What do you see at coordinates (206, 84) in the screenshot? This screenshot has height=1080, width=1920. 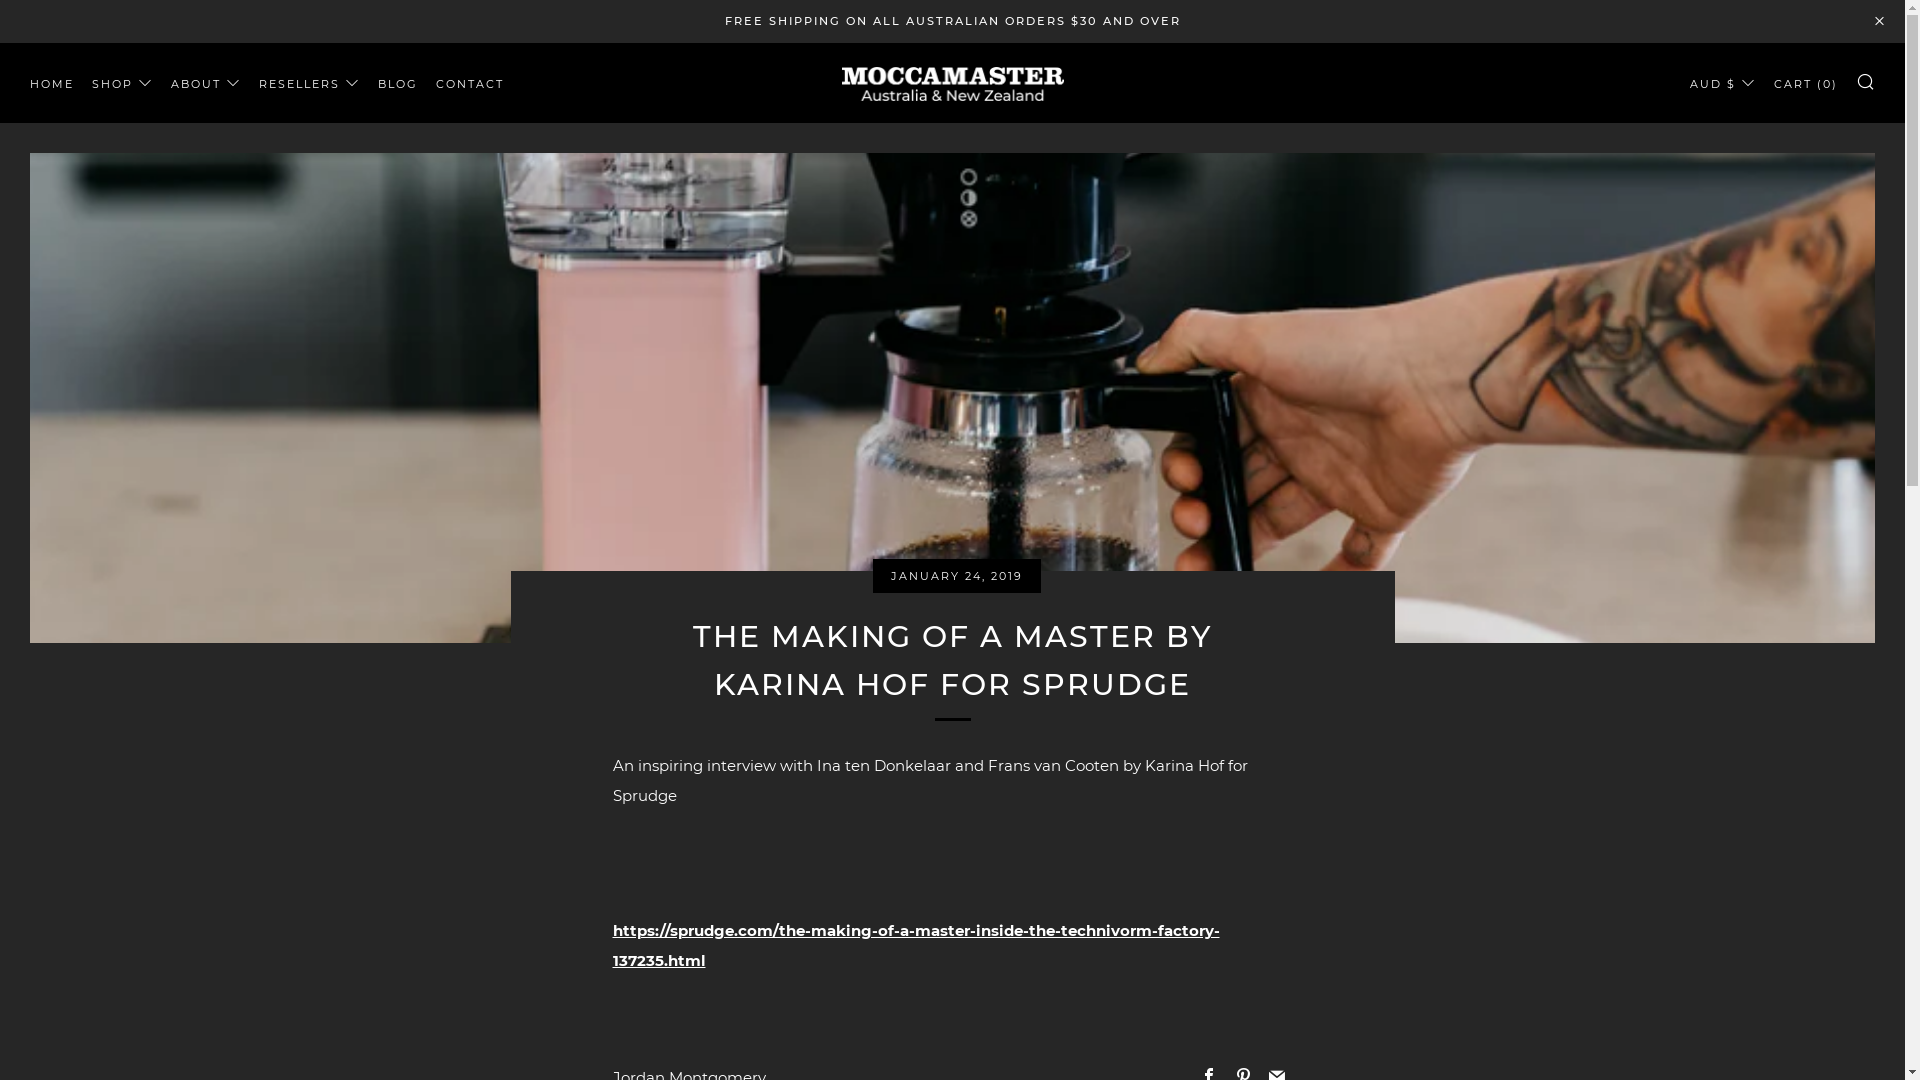 I see `ABOUT` at bounding box center [206, 84].